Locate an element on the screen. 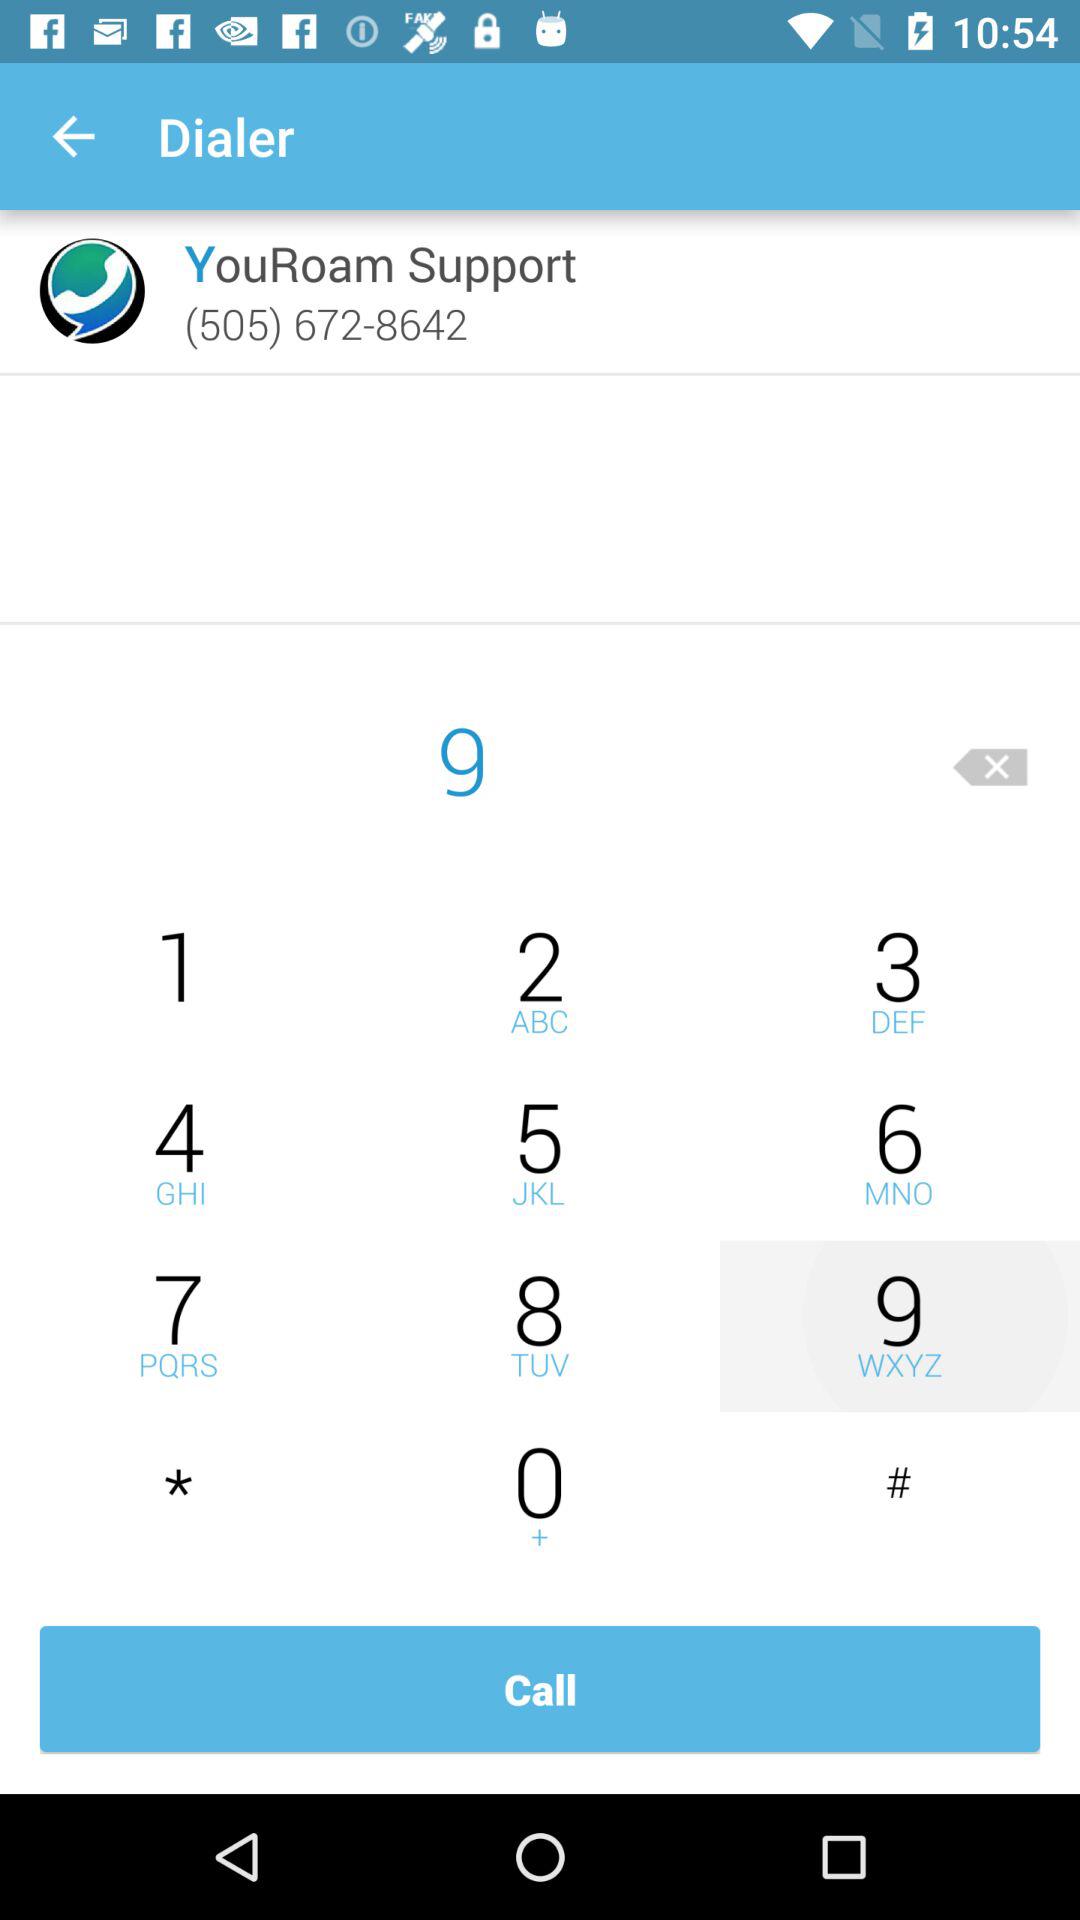  launch the (505) 672-8642 item is located at coordinates (326, 323).